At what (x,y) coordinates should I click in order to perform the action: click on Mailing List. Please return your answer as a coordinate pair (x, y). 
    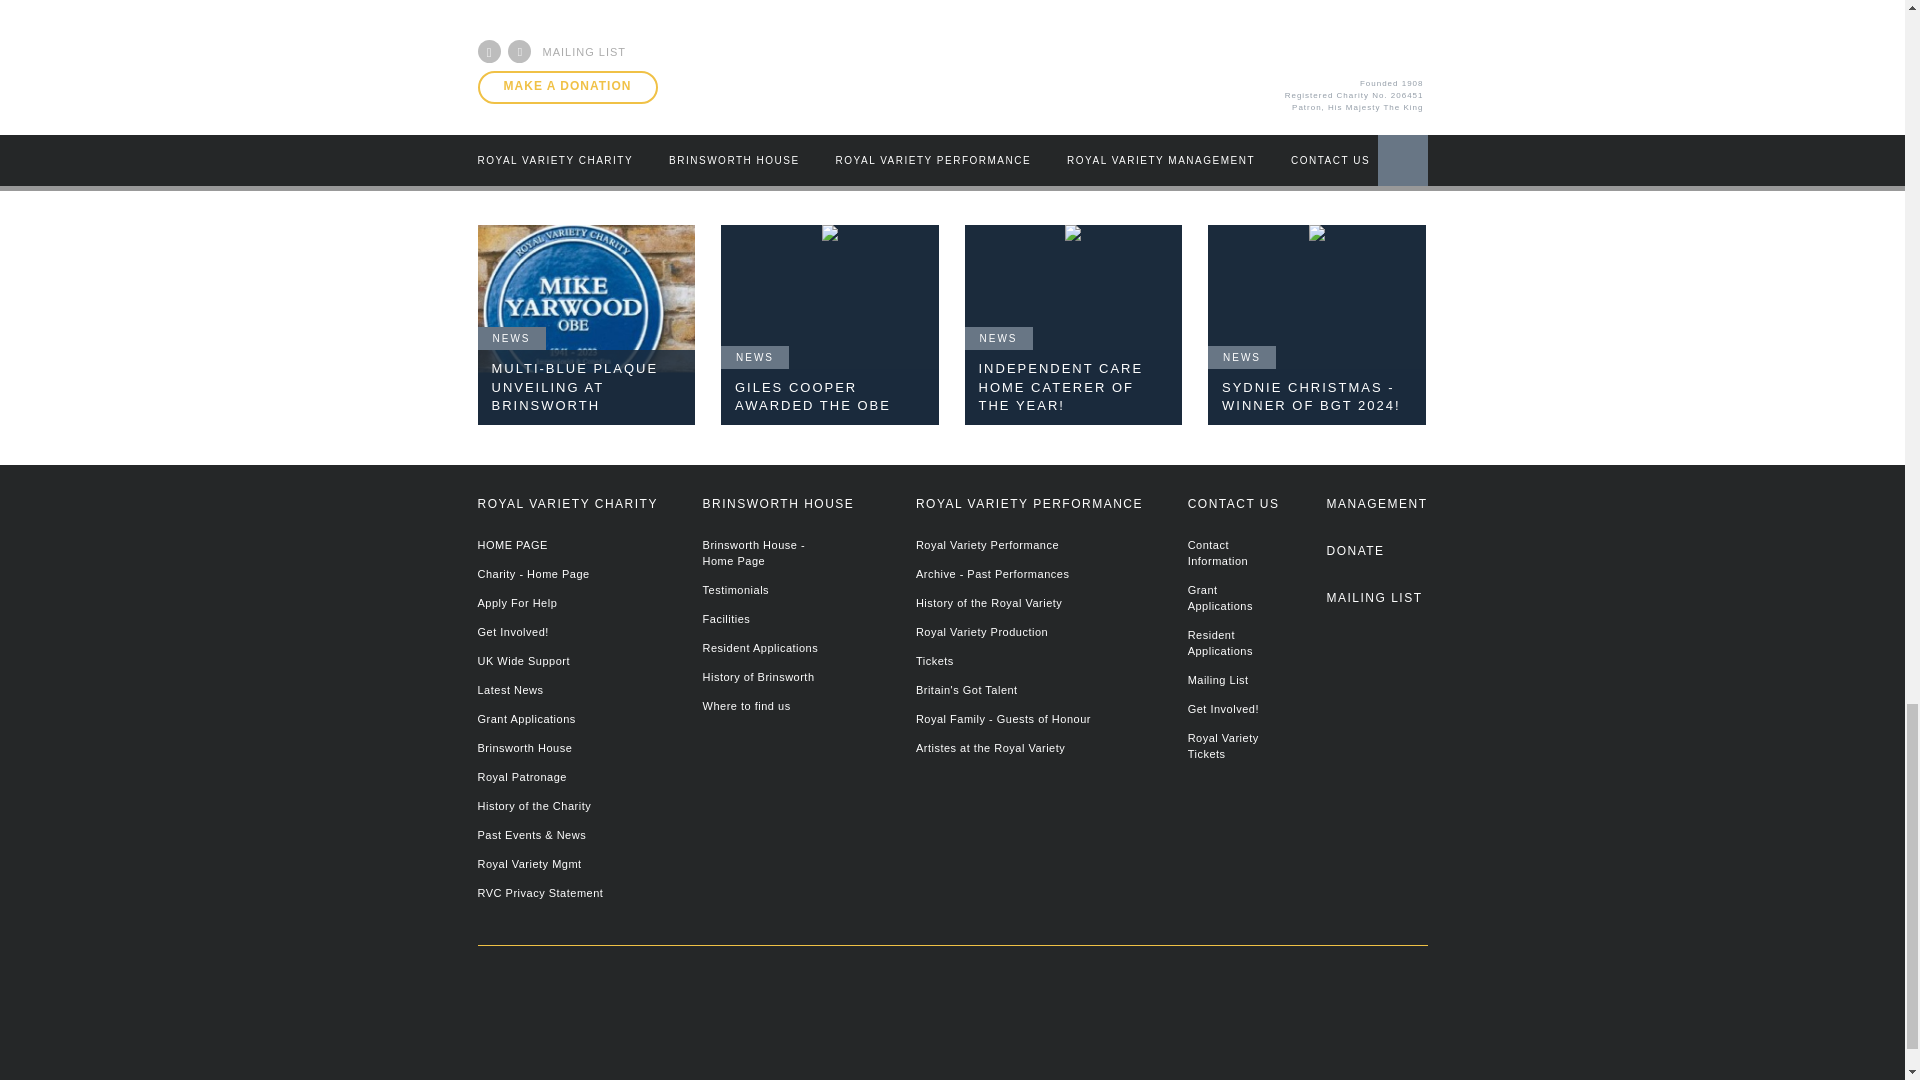
    Looking at the image, I should click on (1376, 607).